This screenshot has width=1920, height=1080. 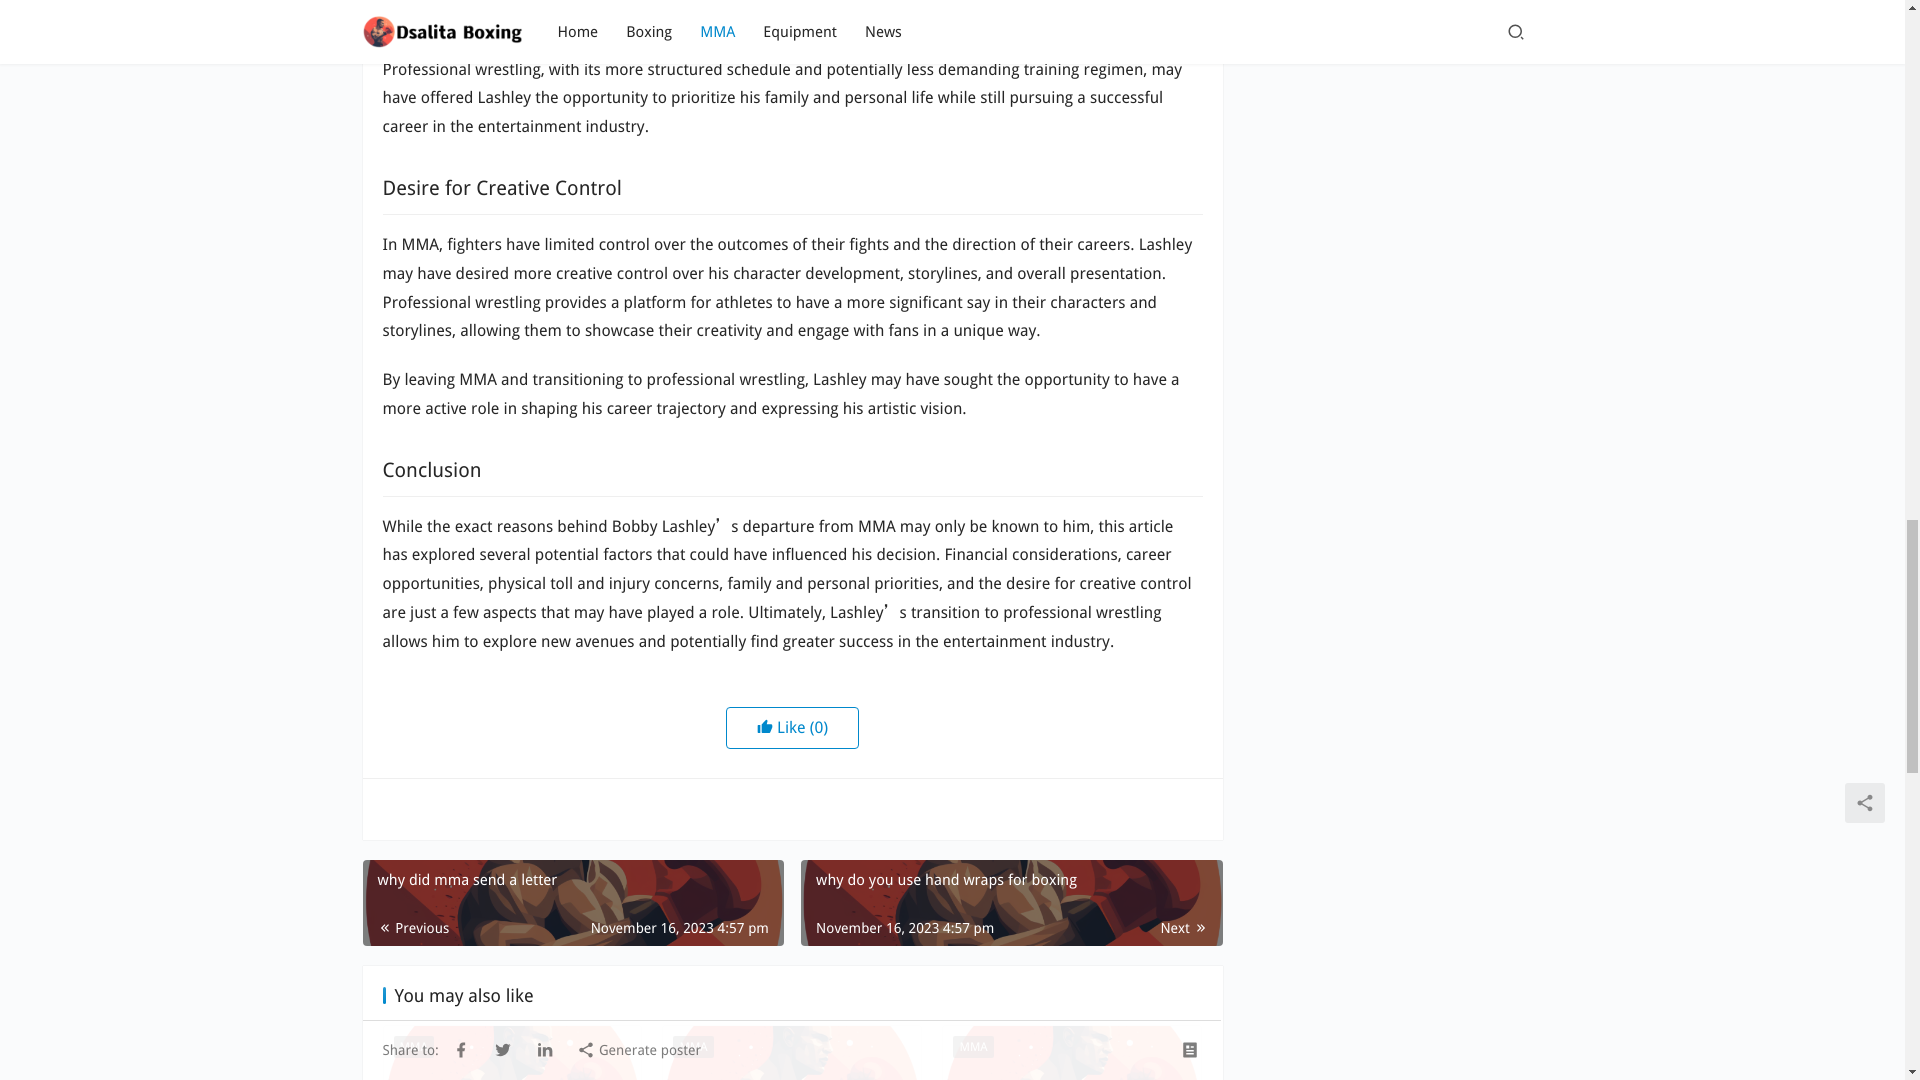 I want to click on why did mma send a letter, so click(x=572, y=902).